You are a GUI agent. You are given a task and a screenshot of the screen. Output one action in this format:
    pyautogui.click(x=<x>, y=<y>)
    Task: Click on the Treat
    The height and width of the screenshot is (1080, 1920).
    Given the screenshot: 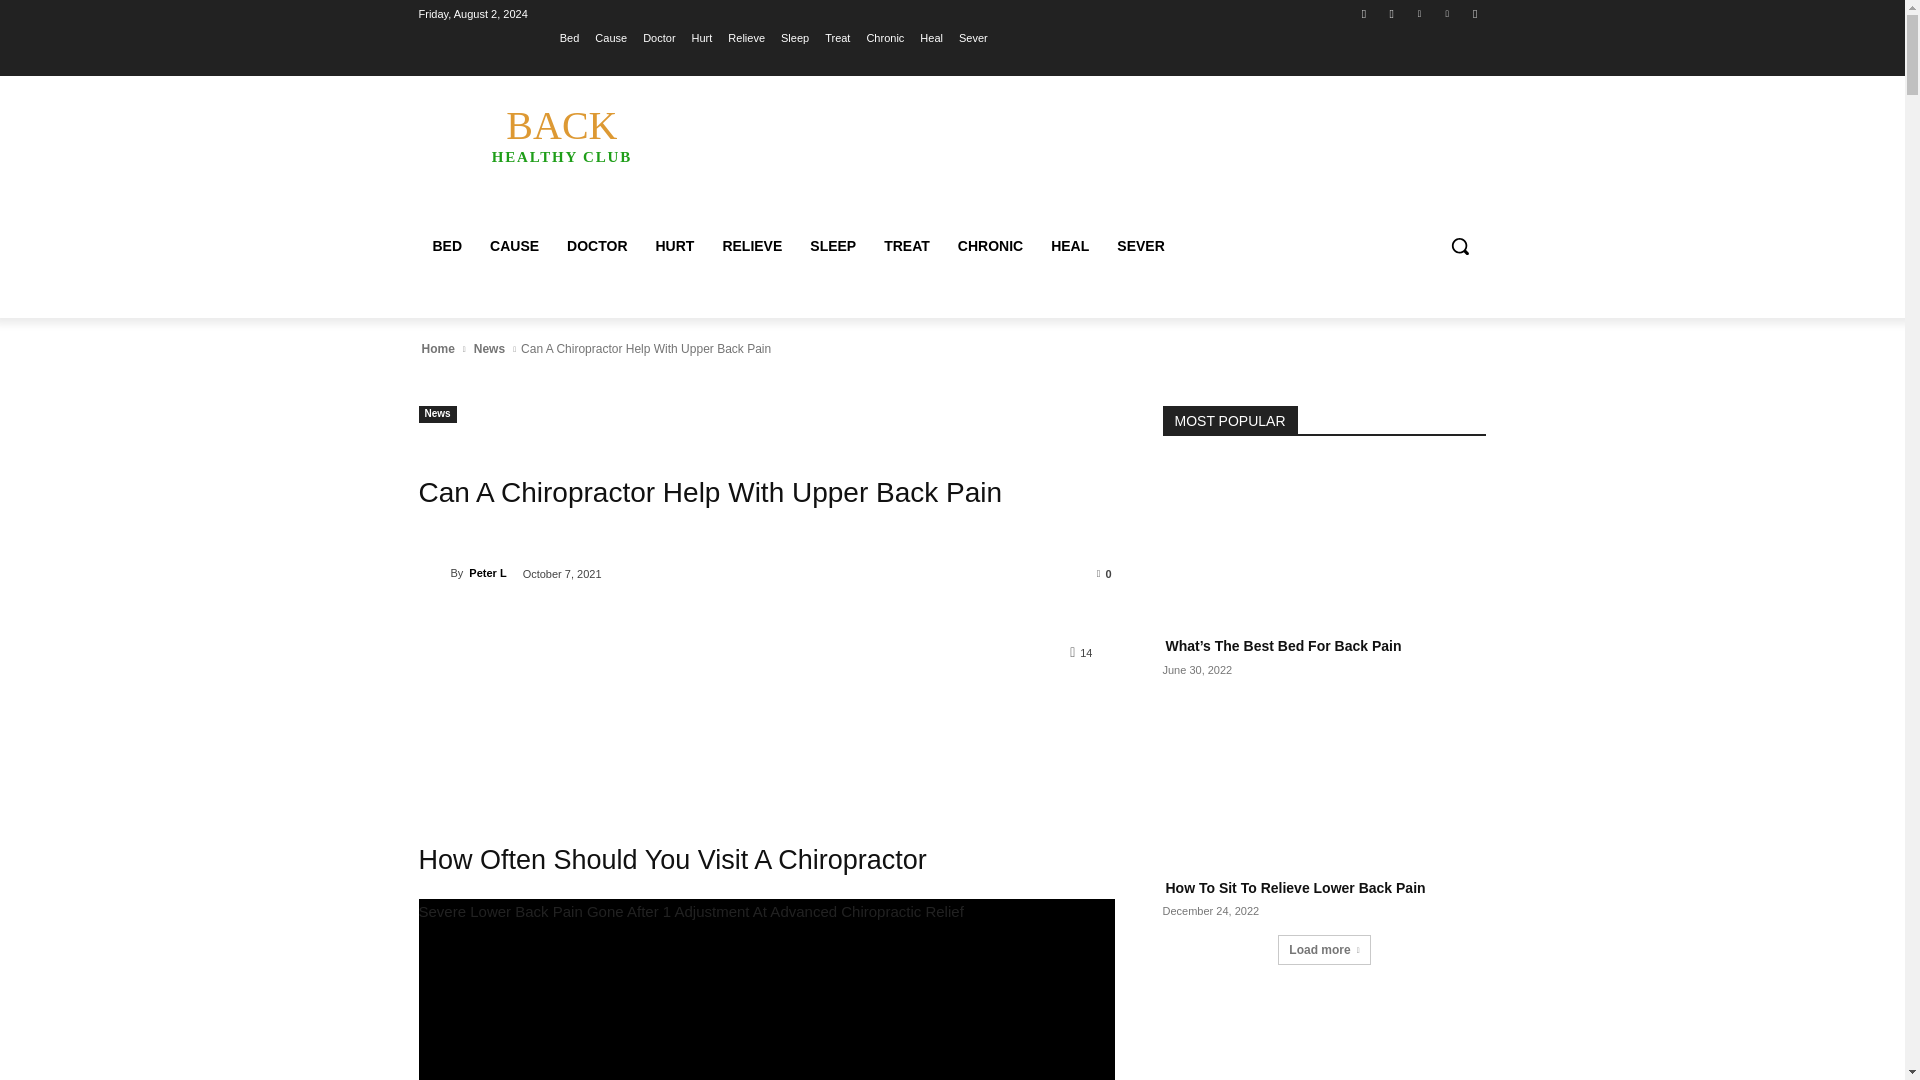 What is the action you would take?
    pyautogui.click(x=514, y=246)
    